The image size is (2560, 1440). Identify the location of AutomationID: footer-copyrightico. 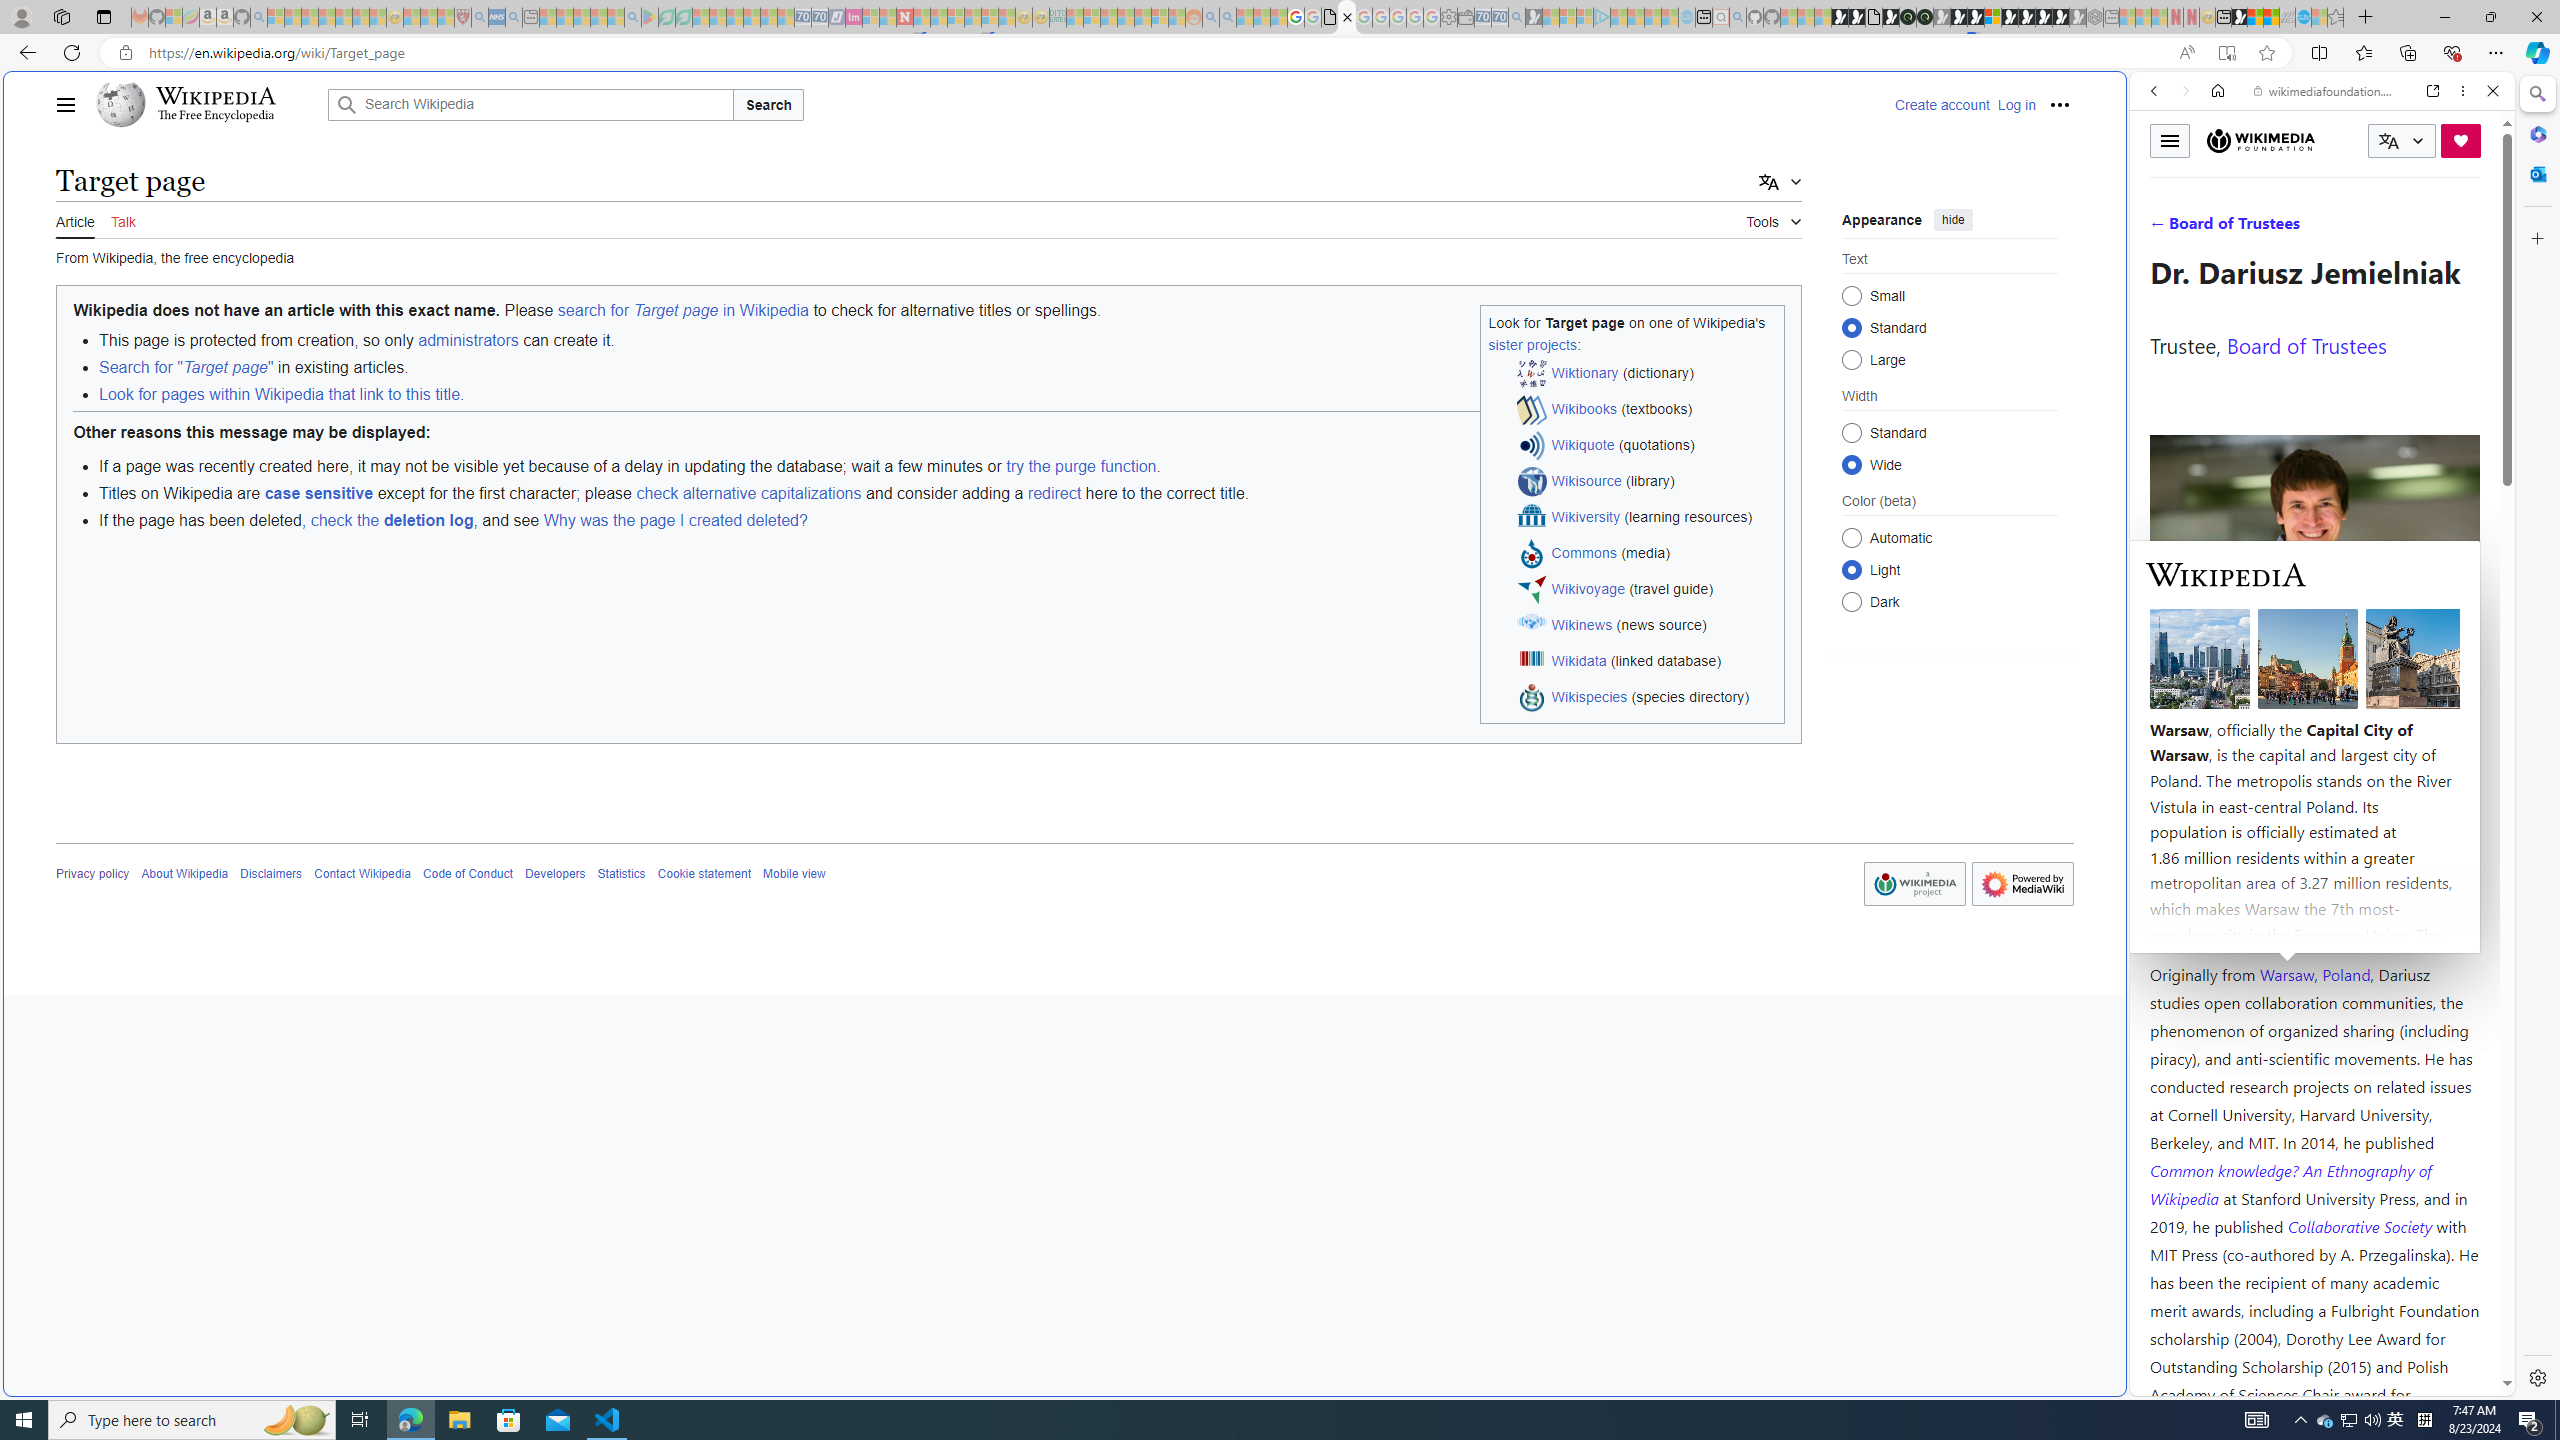
(1914, 884).